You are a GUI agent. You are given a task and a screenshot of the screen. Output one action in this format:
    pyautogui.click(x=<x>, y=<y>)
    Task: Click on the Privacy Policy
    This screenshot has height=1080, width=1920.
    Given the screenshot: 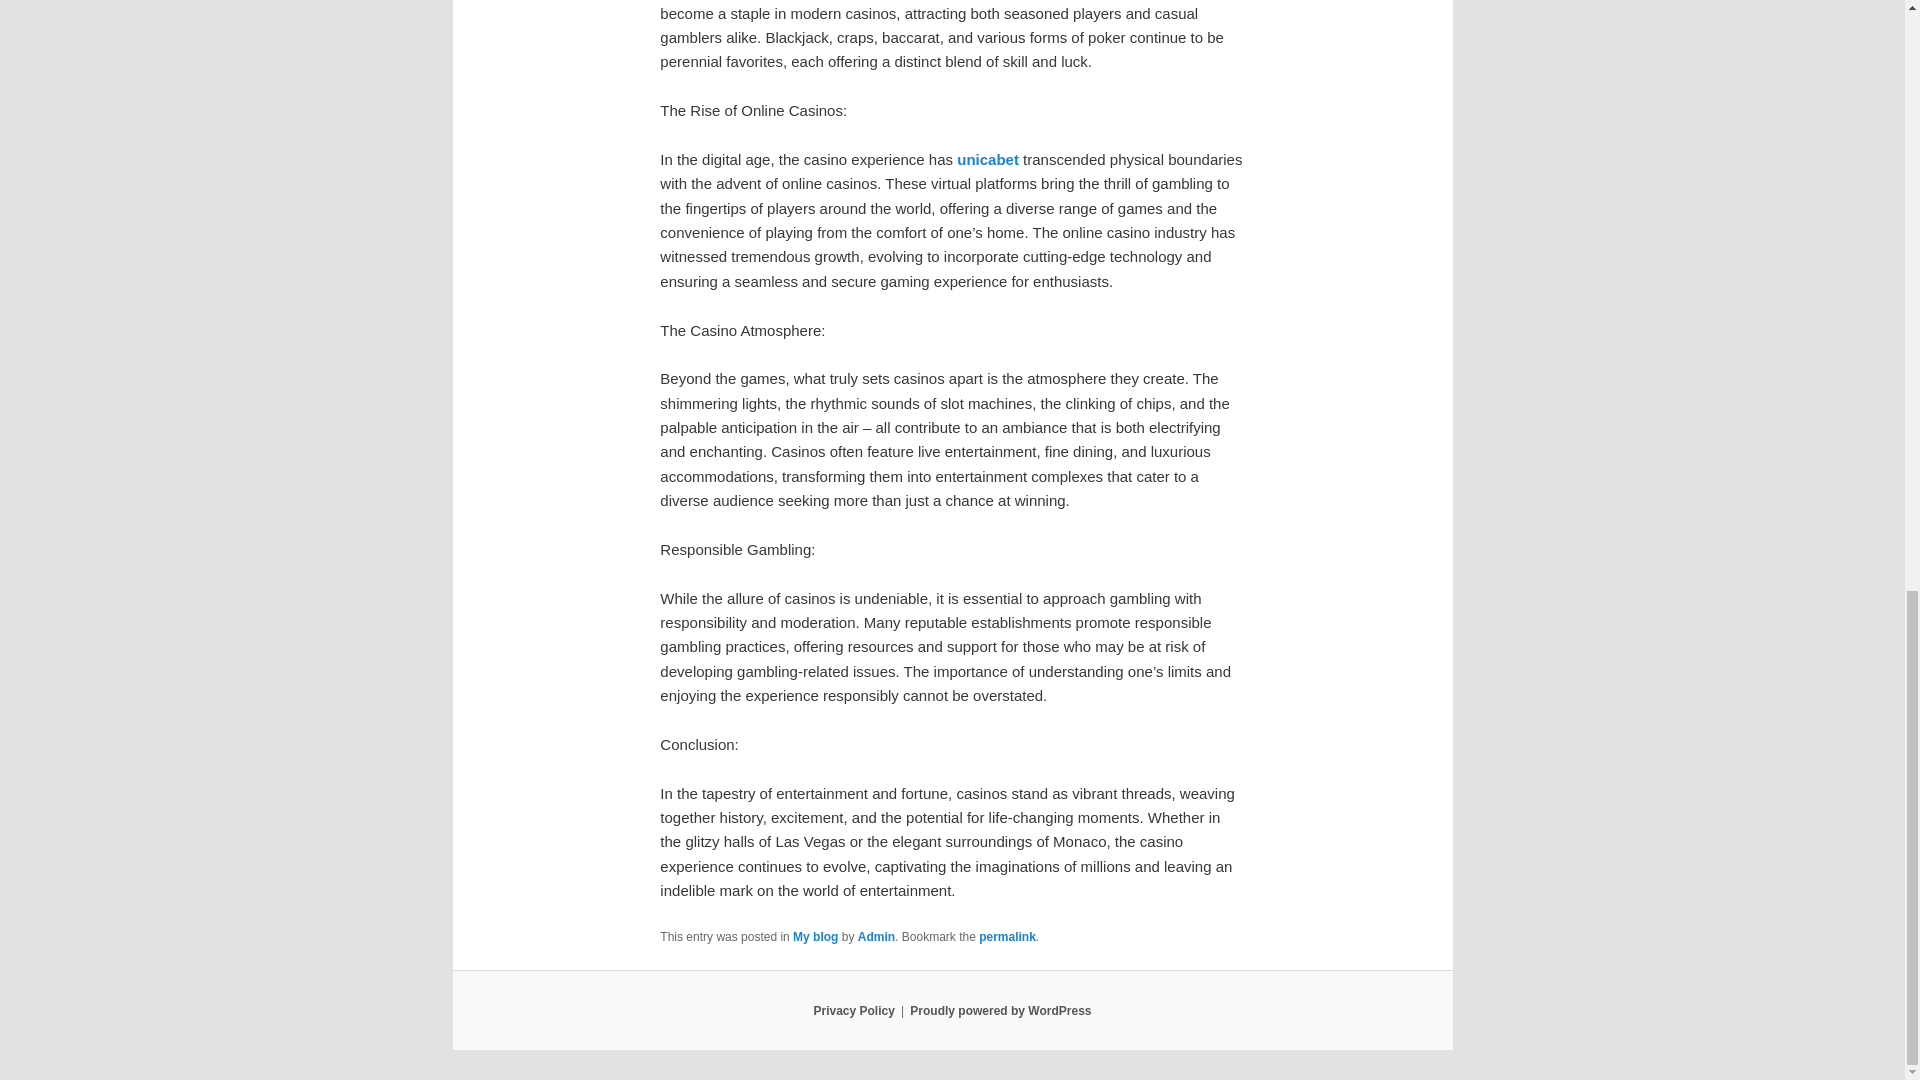 What is the action you would take?
    pyautogui.click(x=853, y=1011)
    